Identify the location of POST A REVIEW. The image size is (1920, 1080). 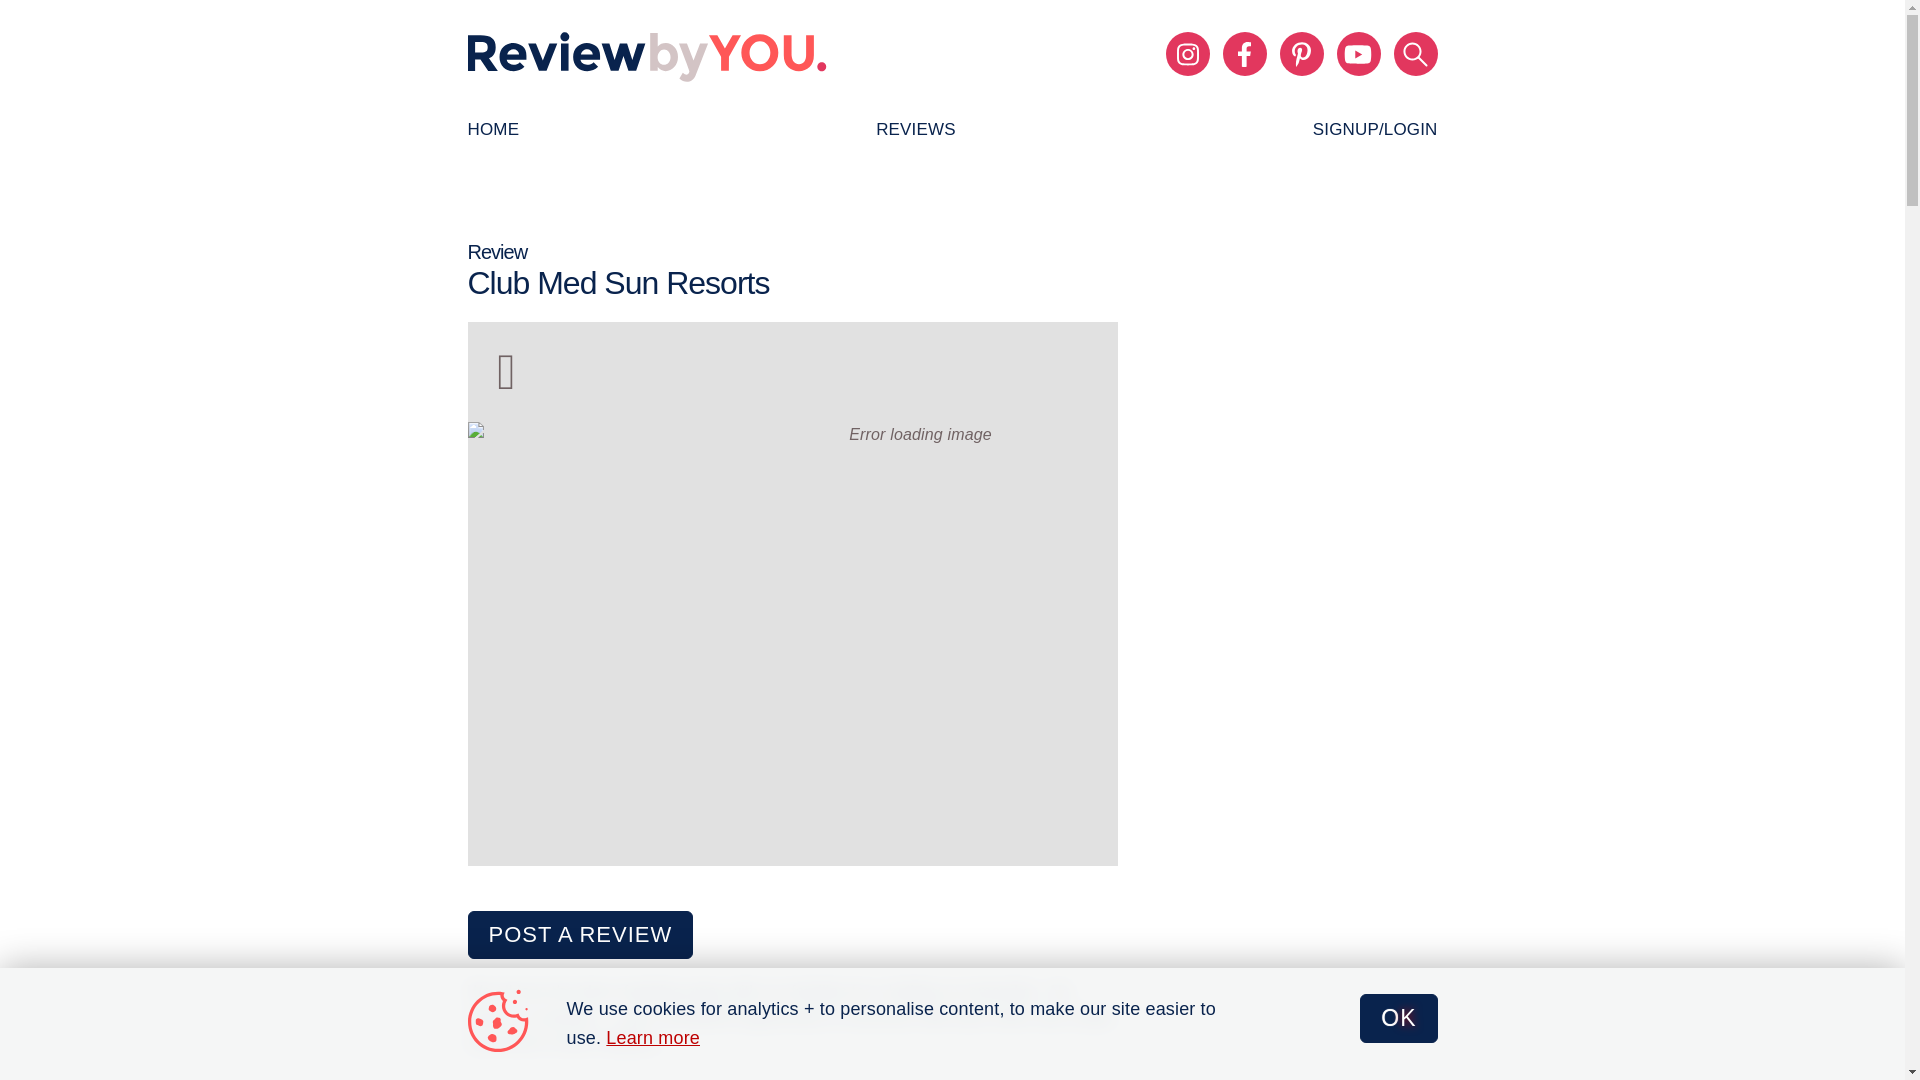
(580, 934).